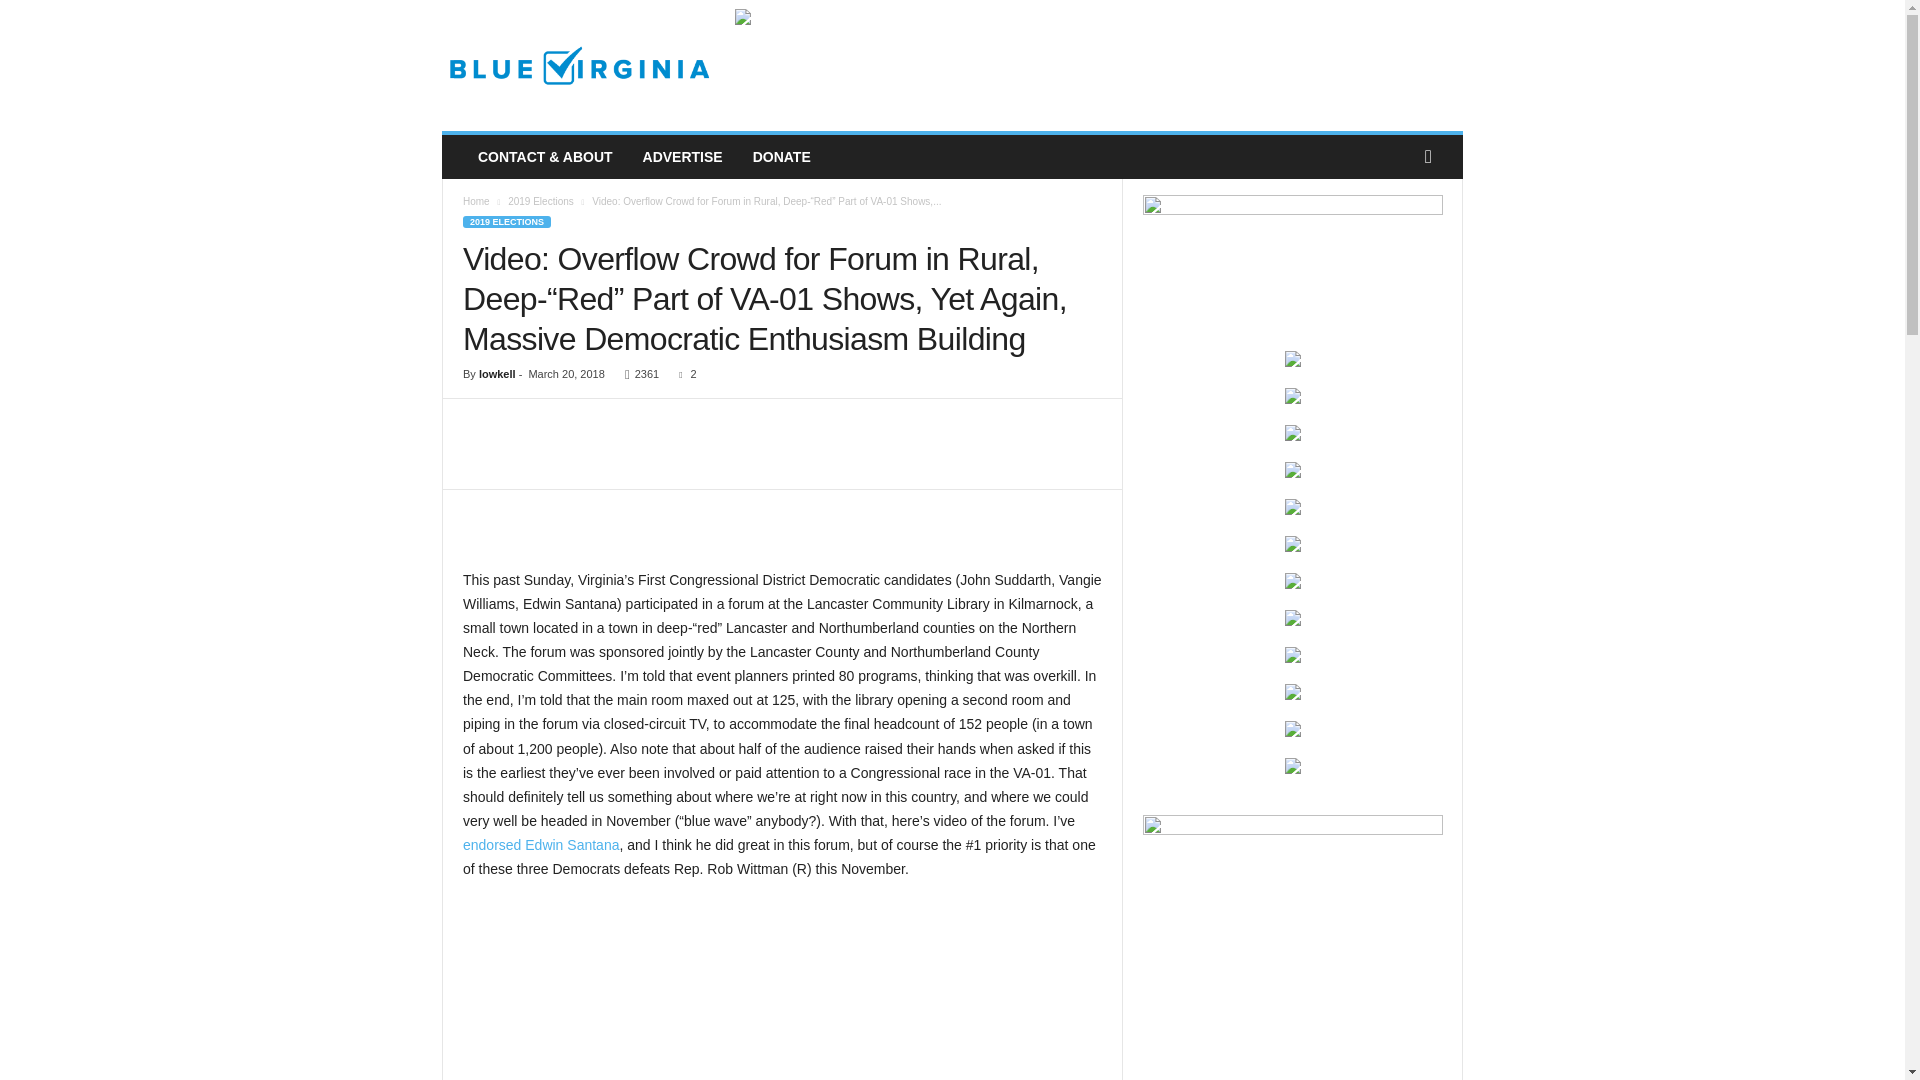 The image size is (1920, 1080). I want to click on 2019 Elections, so click(541, 201).